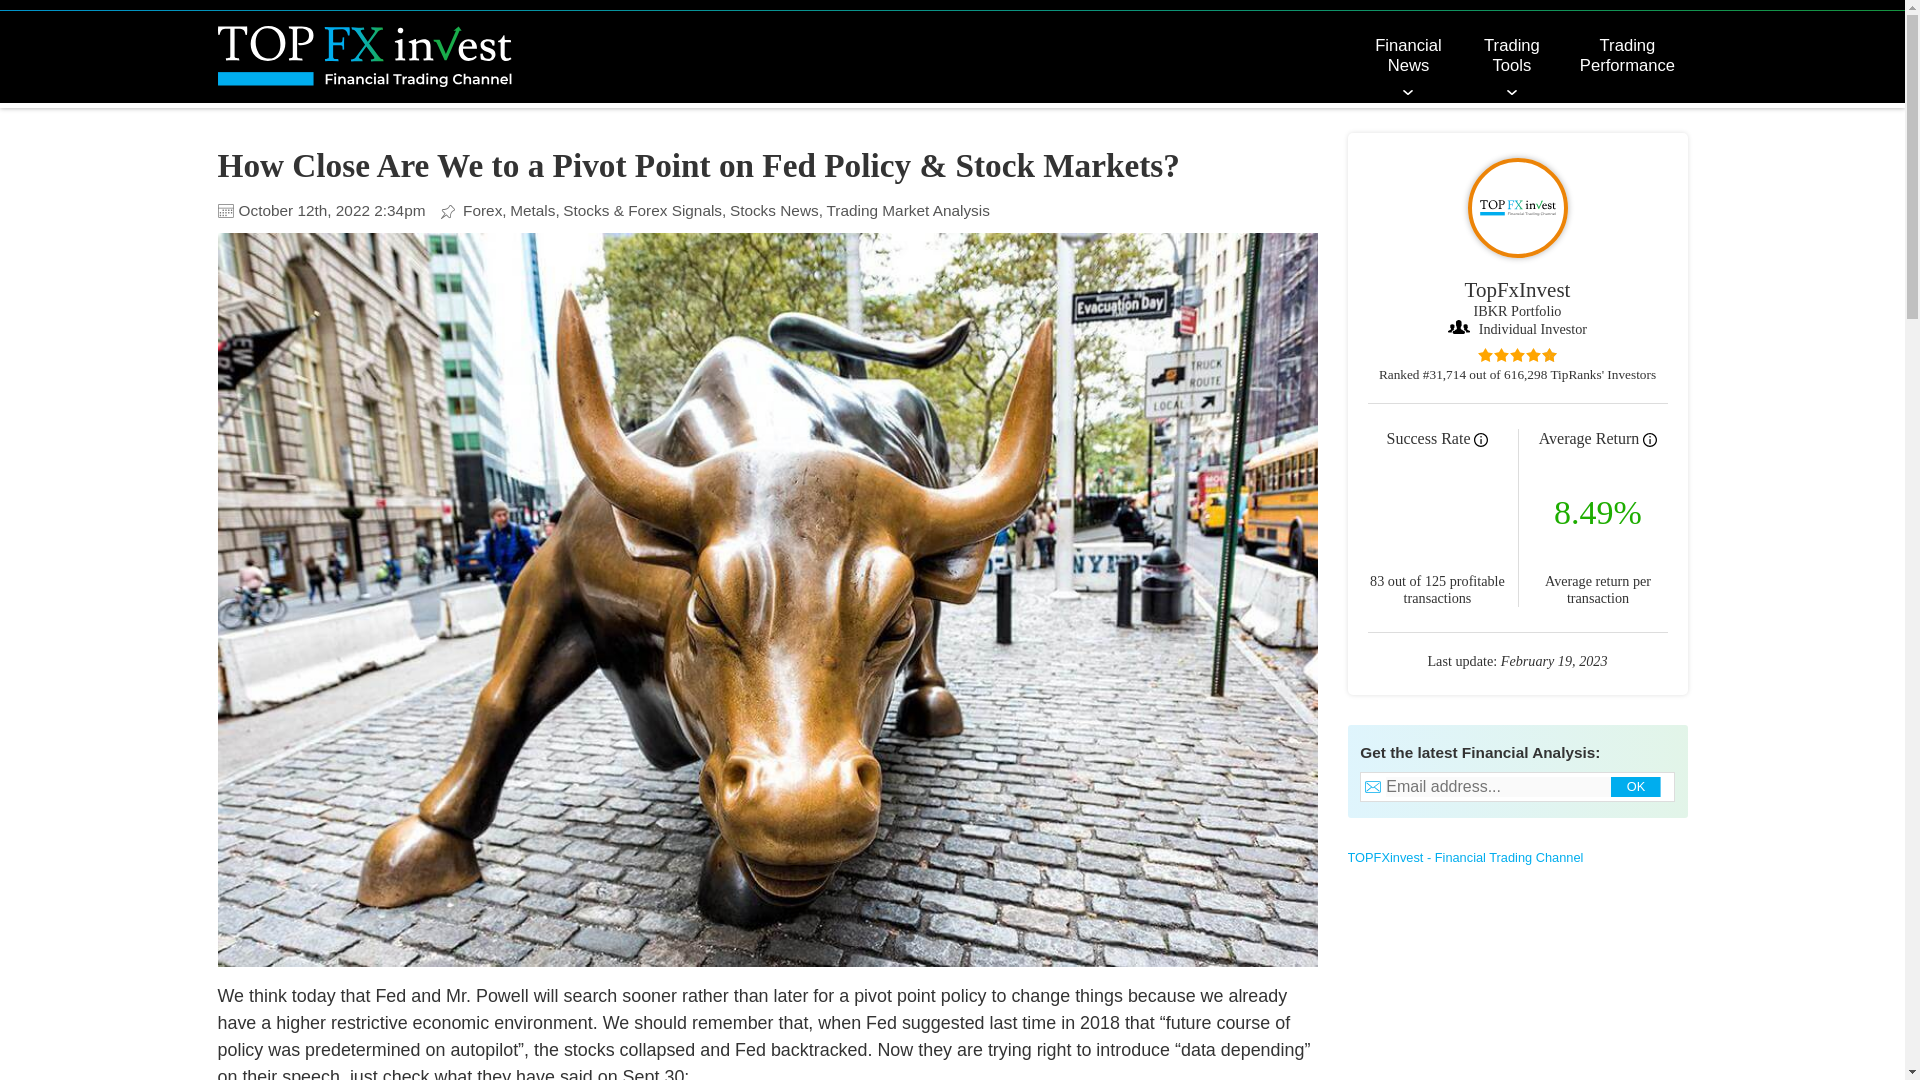 This screenshot has height=1080, width=1920. I want to click on Trading Performance, so click(1626, 56).